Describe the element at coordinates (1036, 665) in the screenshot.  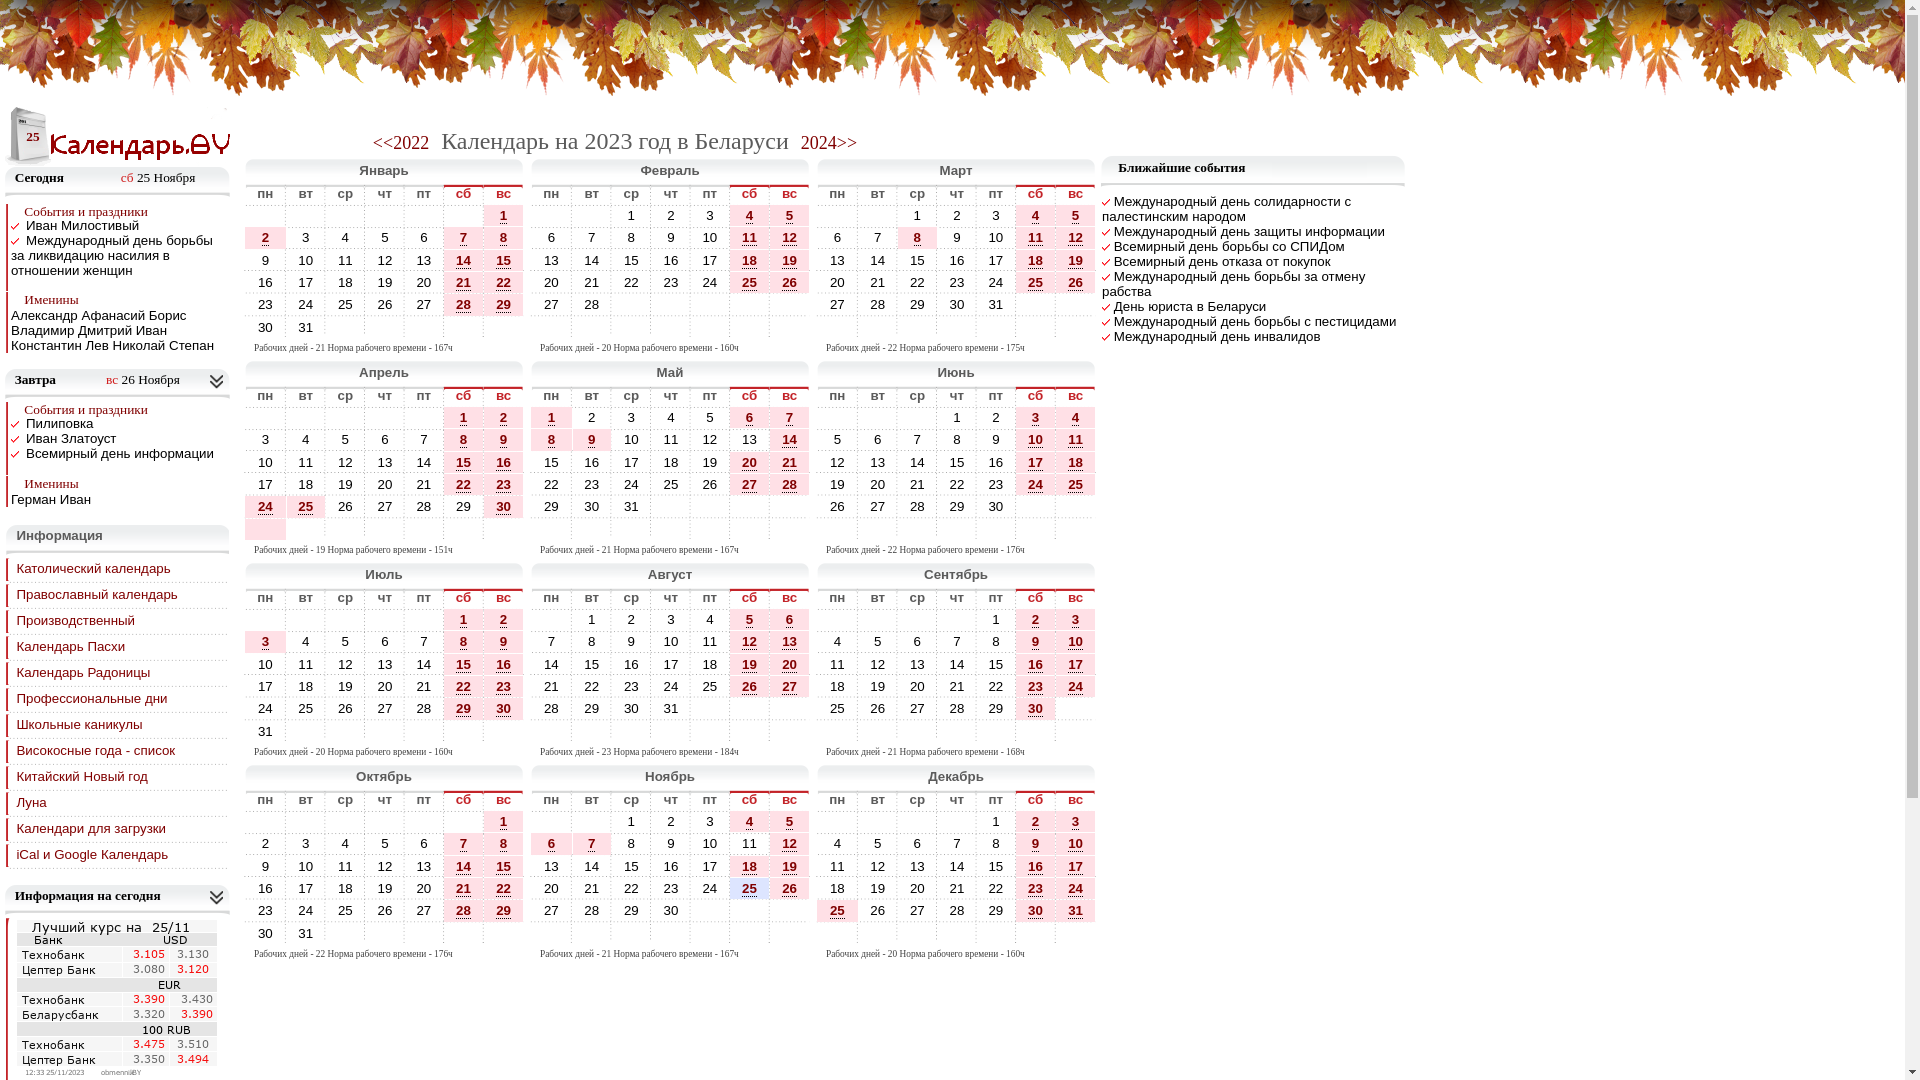
I see `16` at that location.